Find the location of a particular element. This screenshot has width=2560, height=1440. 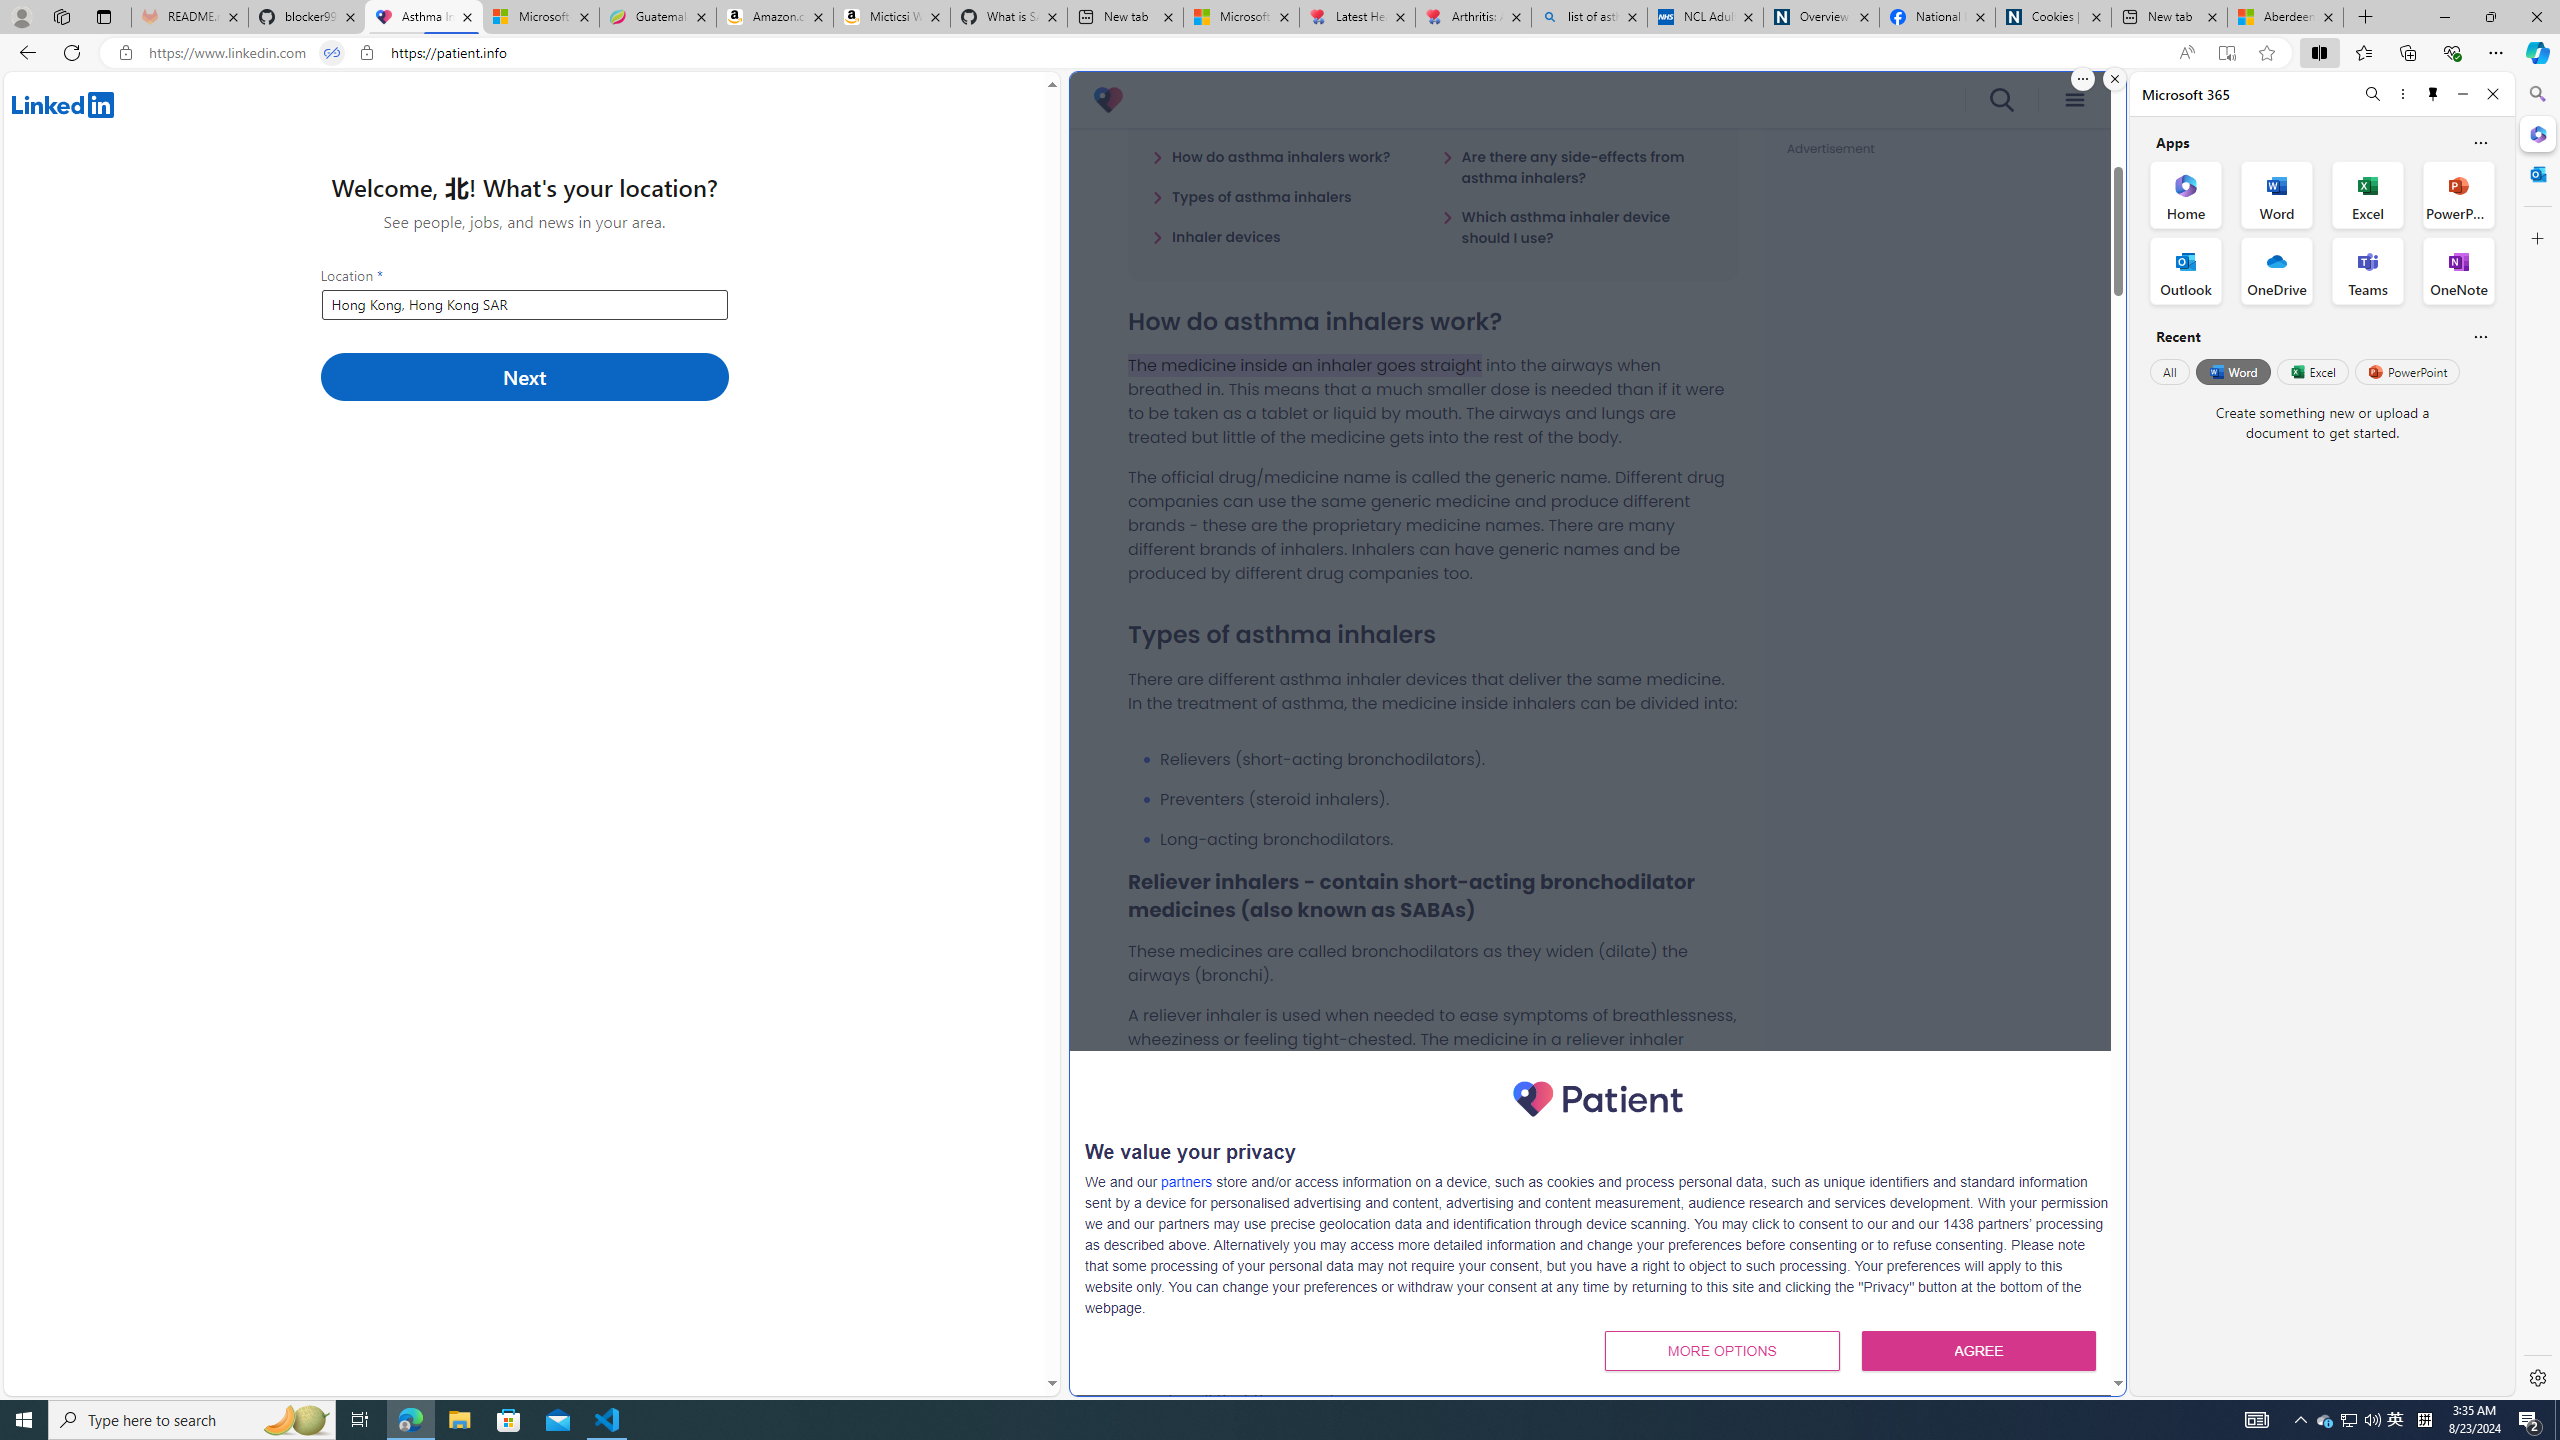

All is located at coordinates (2169, 371).